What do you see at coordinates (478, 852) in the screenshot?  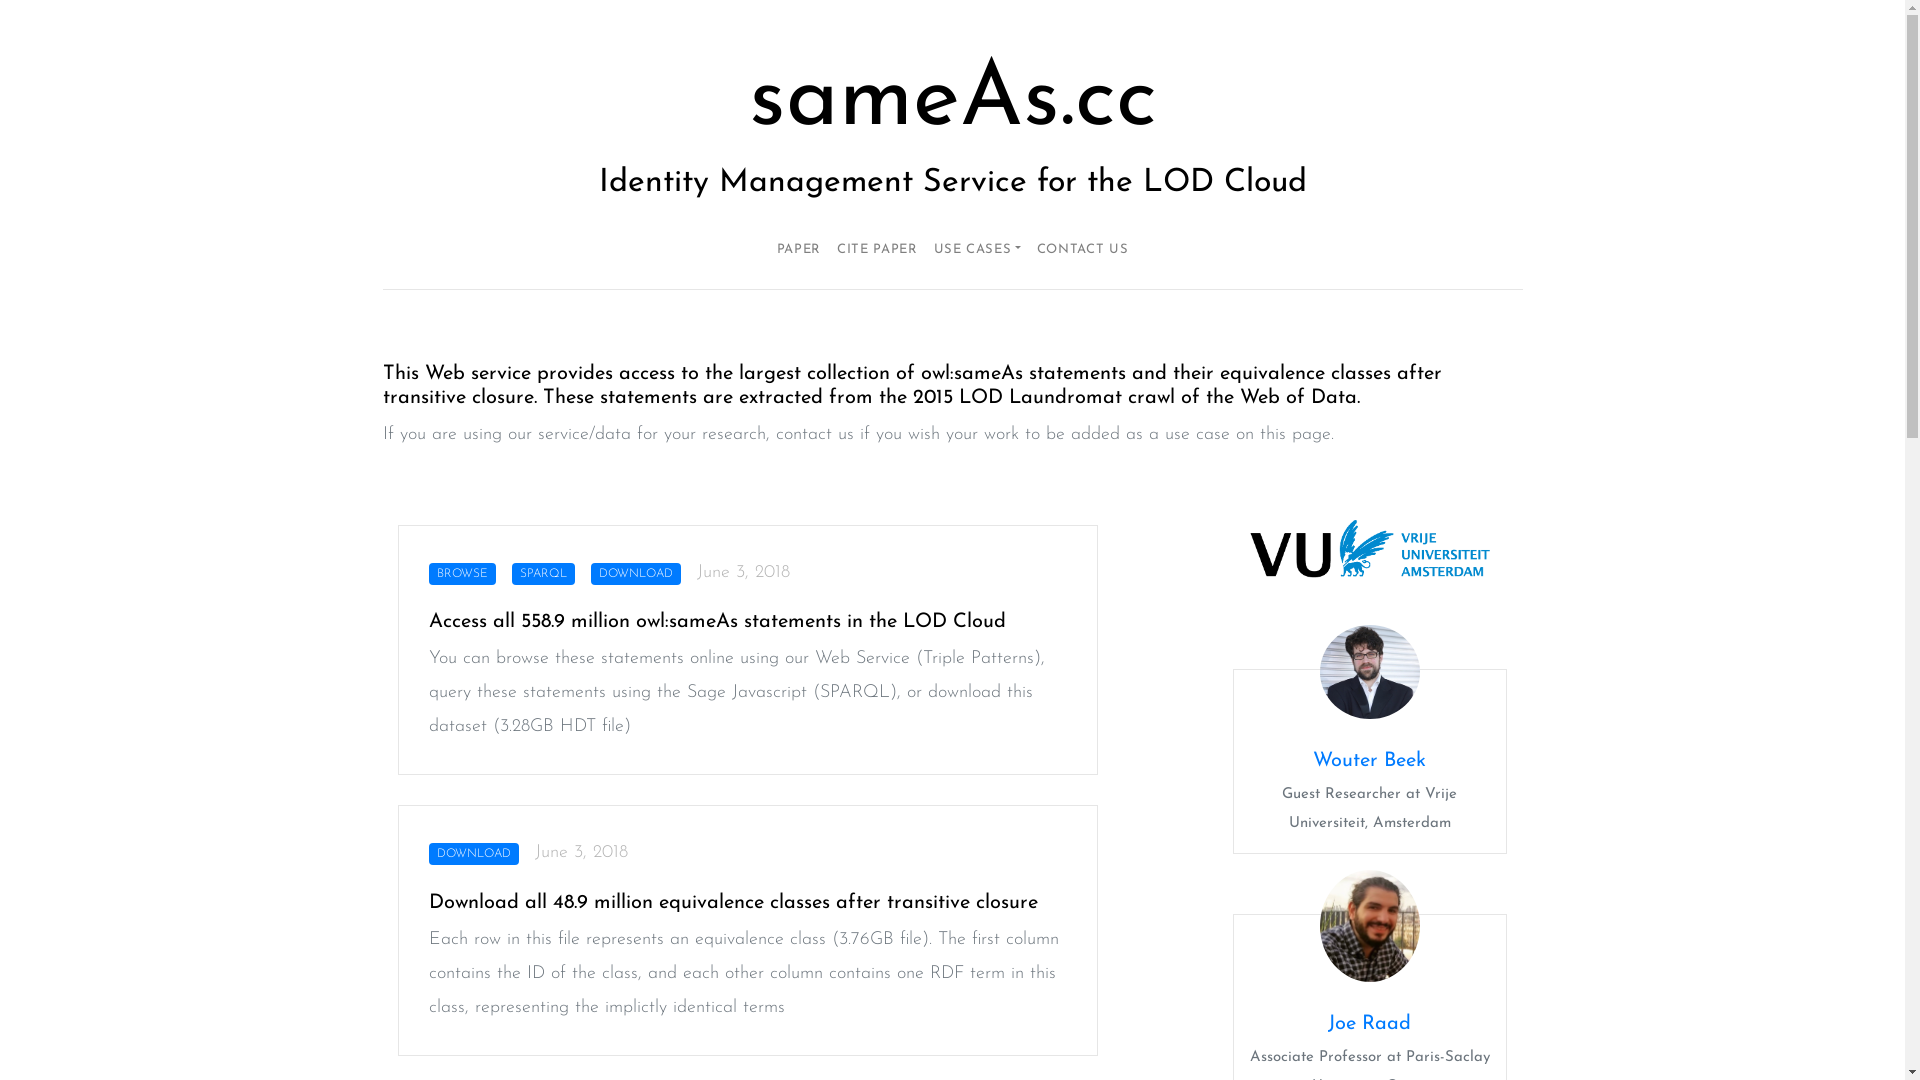 I see `DOWNLOAD` at bounding box center [478, 852].